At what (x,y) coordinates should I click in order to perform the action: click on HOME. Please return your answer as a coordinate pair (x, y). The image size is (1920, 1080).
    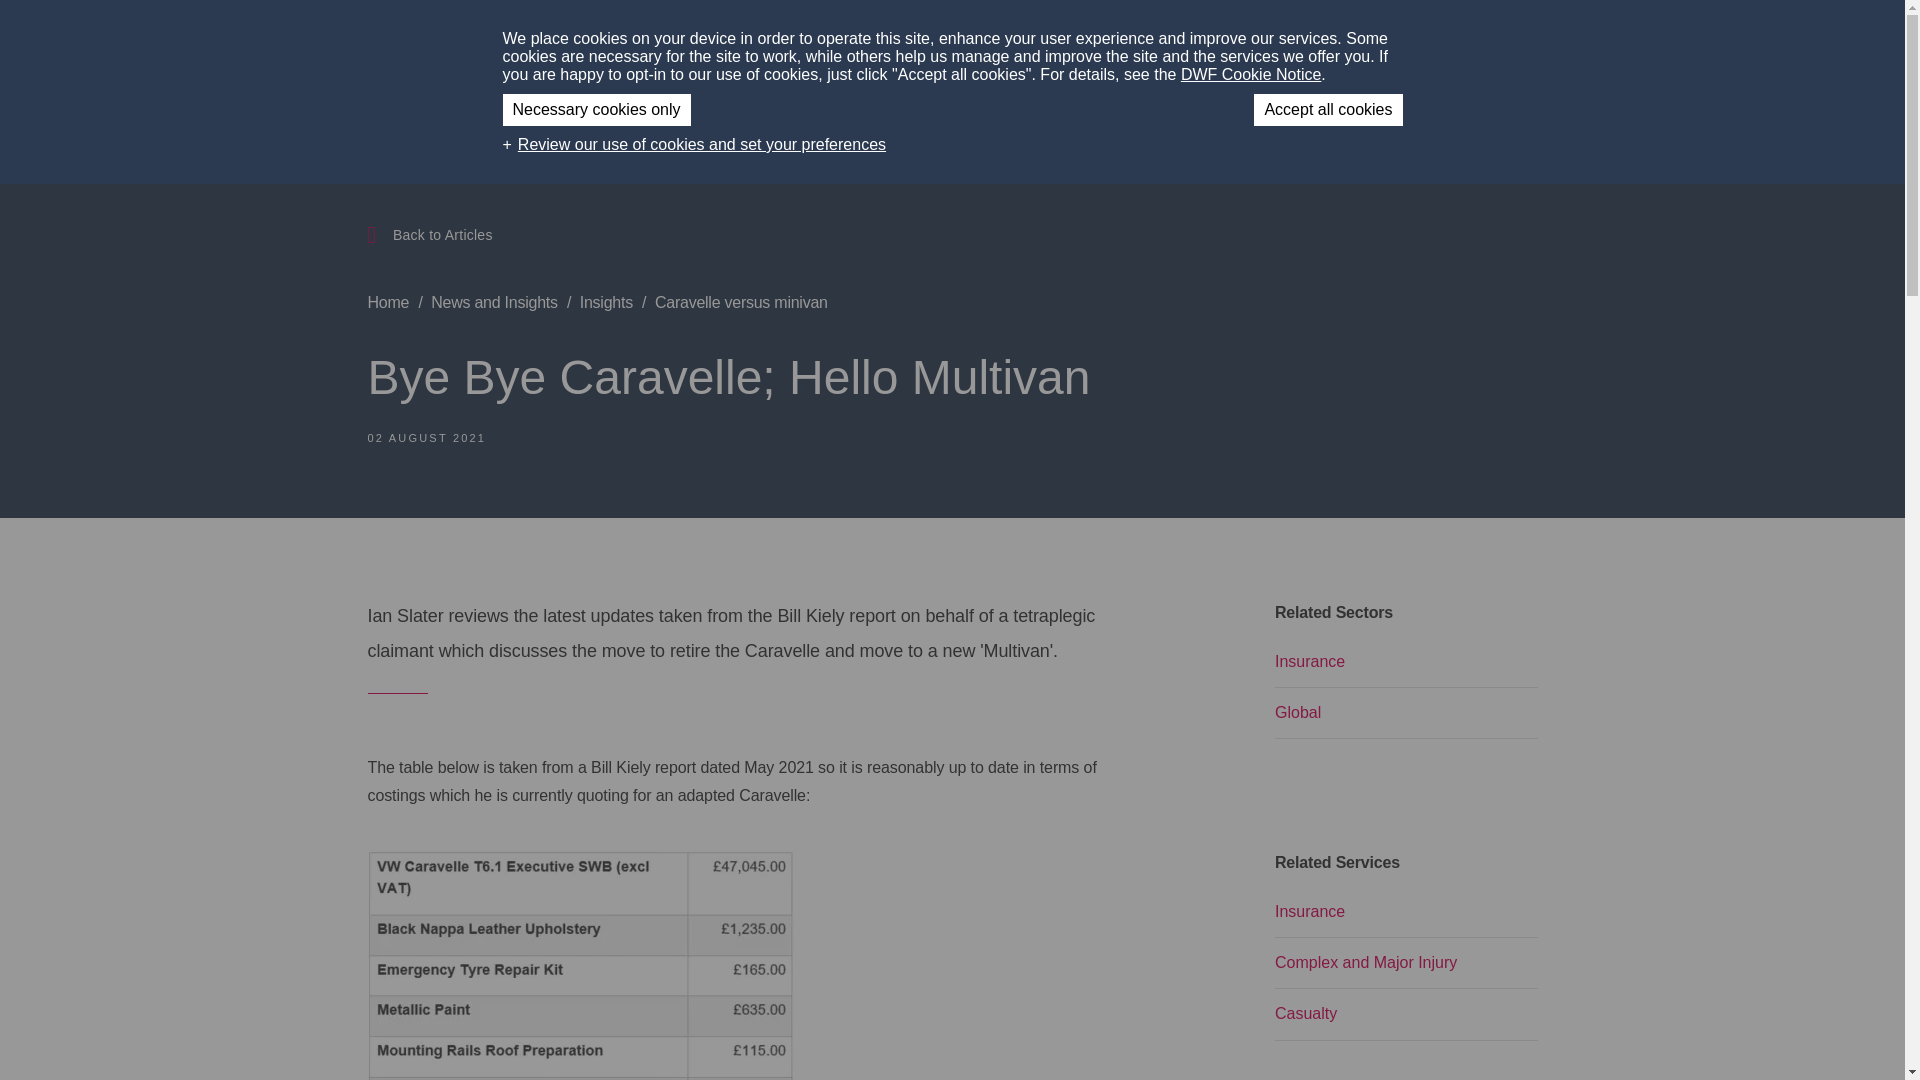
    Looking at the image, I should click on (886, 40).